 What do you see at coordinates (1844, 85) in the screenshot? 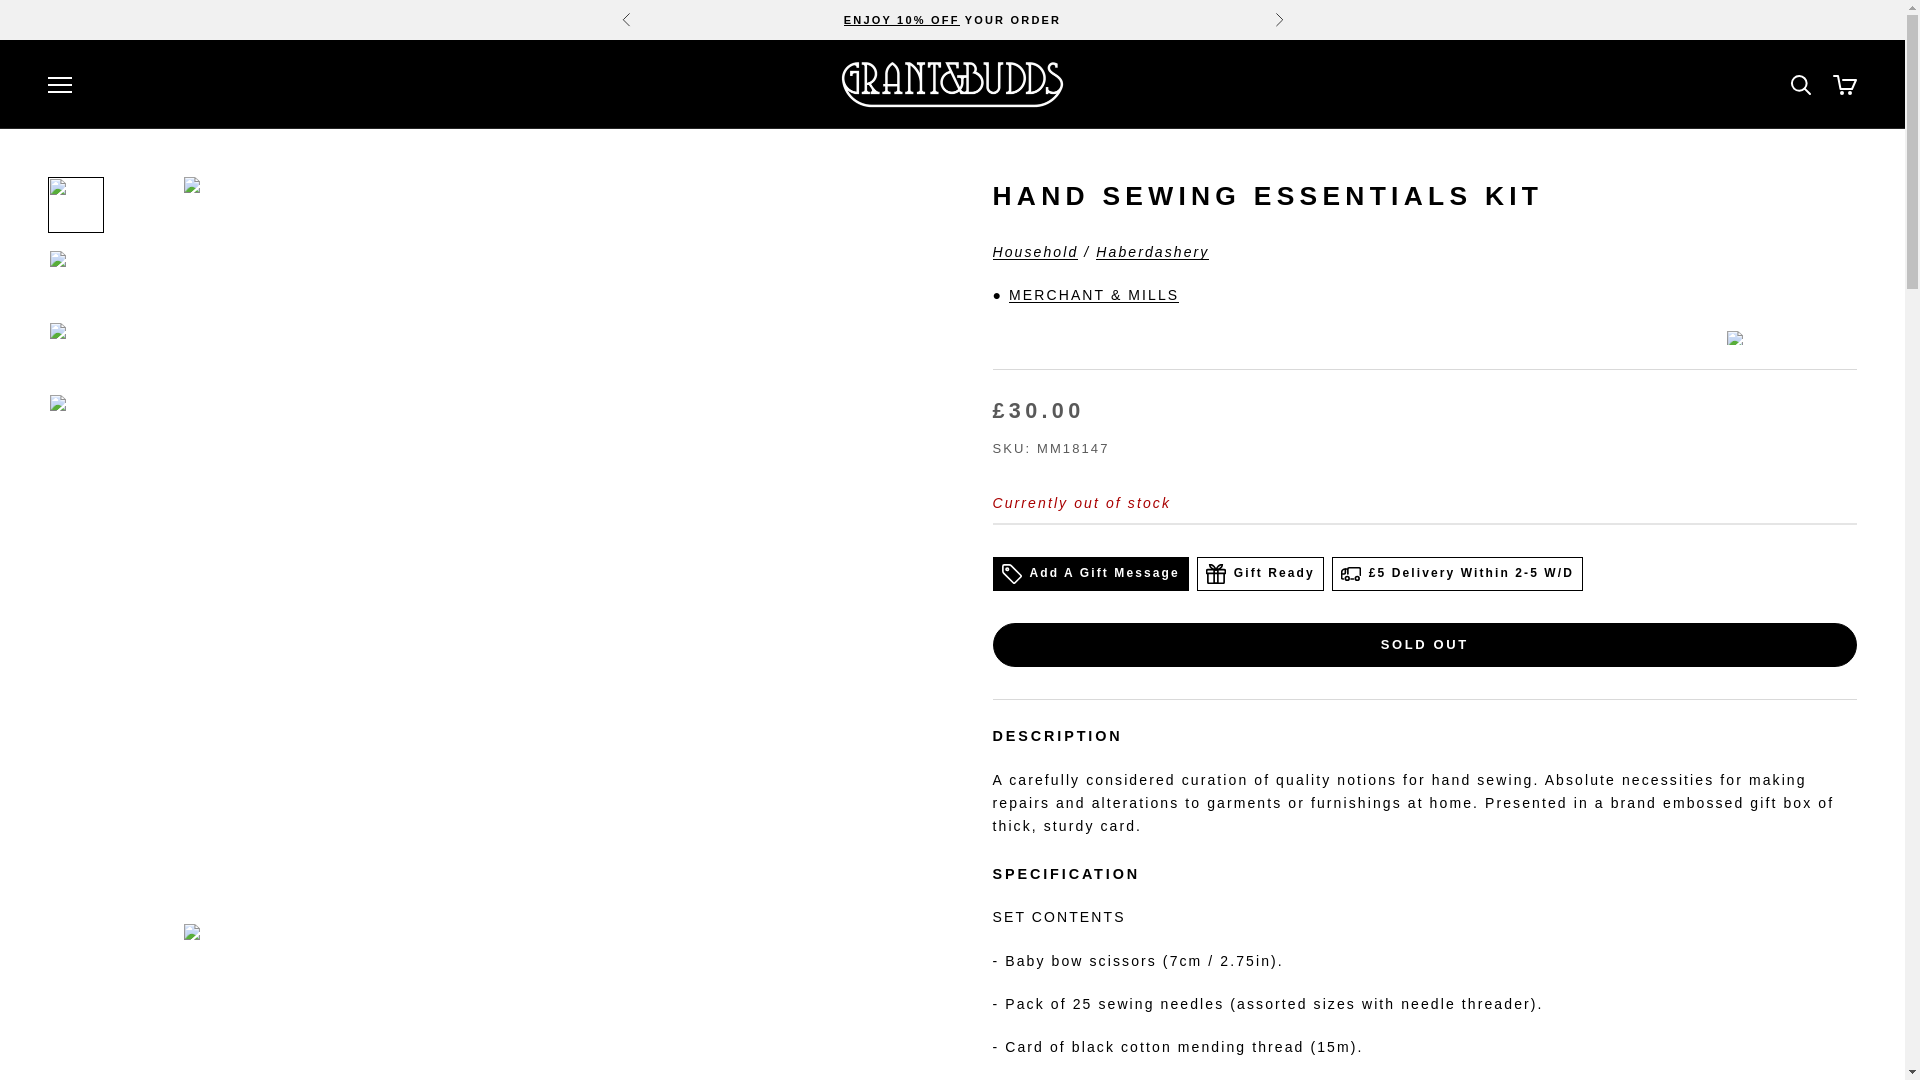
I see `Open cart` at bounding box center [1844, 85].